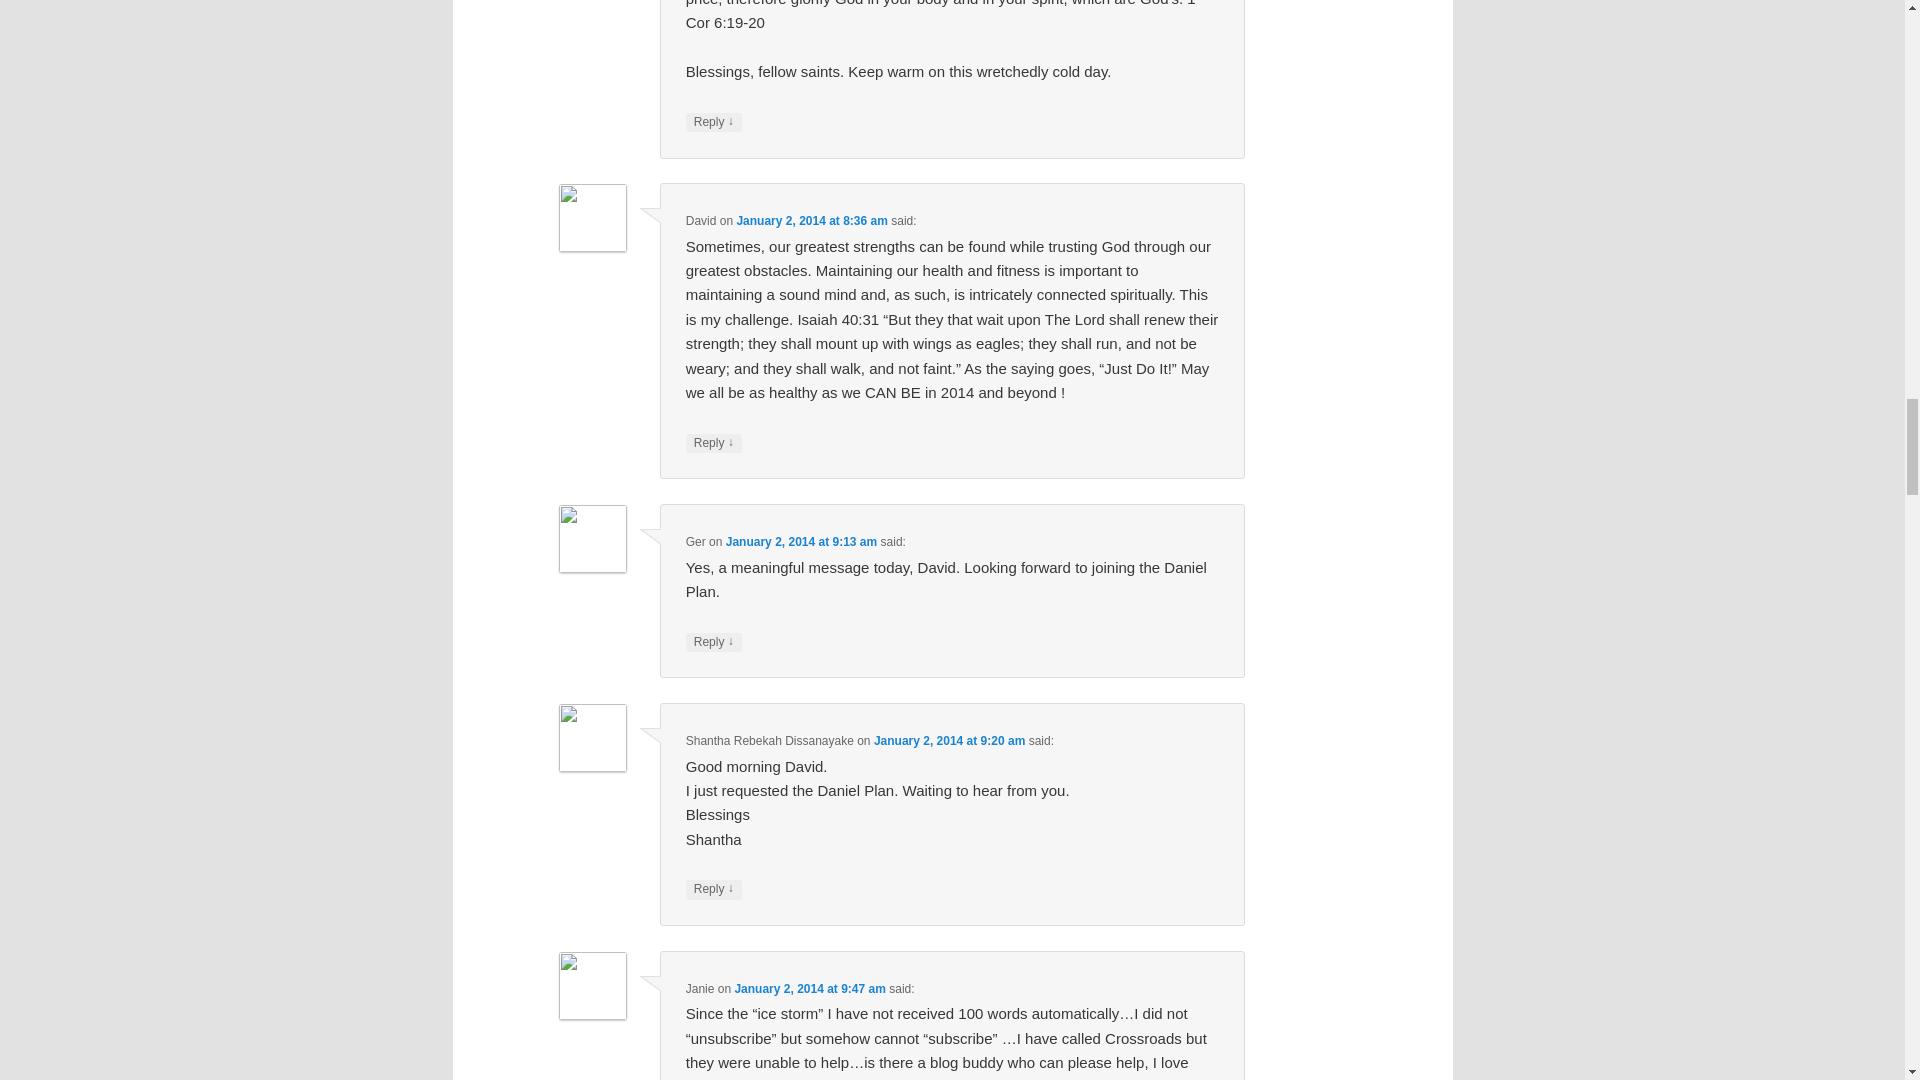 Image resolution: width=1920 pixels, height=1080 pixels. What do you see at coordinates (809, 988) in the screenshot?
I see `January 2, 2014 at 9:47 am` at bounding box center [809, 988].